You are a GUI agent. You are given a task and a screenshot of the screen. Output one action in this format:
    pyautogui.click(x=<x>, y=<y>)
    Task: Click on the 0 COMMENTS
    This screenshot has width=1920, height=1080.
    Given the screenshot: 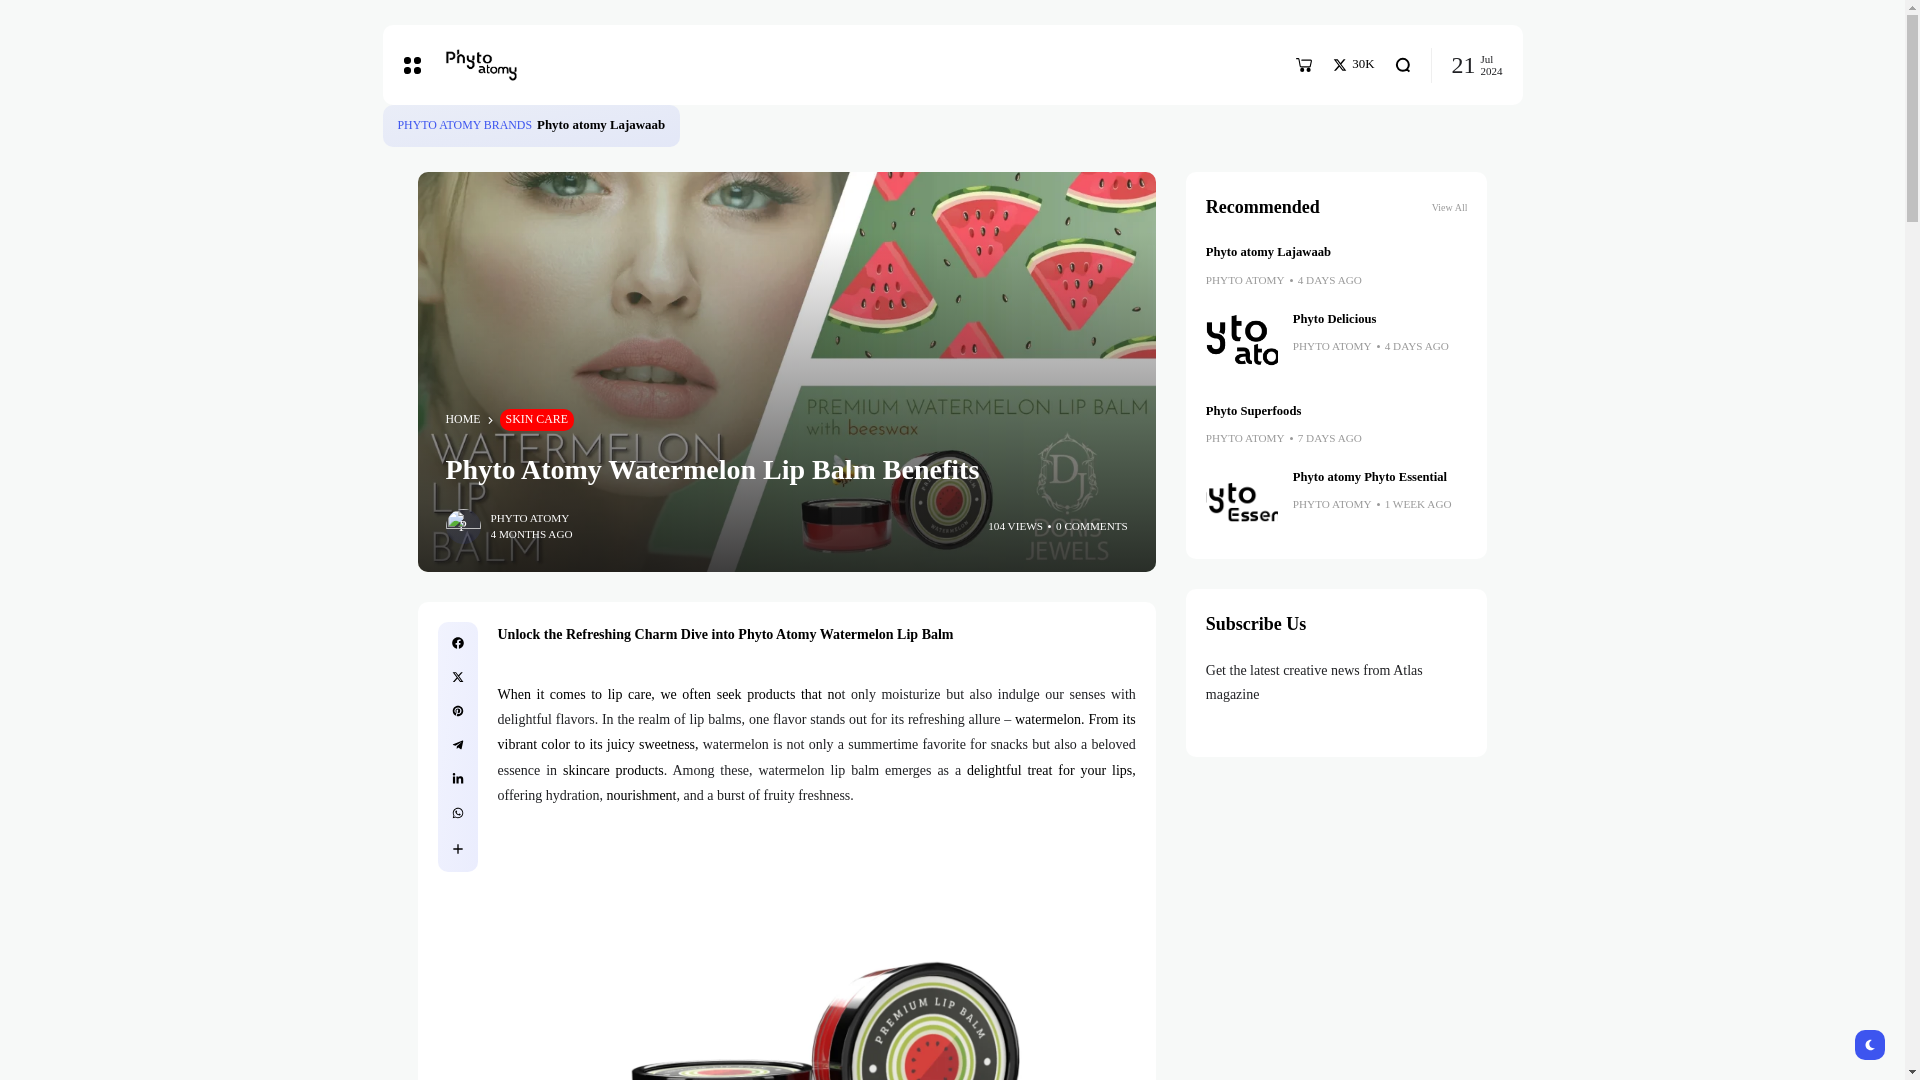 What is the action you would take?
    pyautogui.click(x=1092, y=526)
    